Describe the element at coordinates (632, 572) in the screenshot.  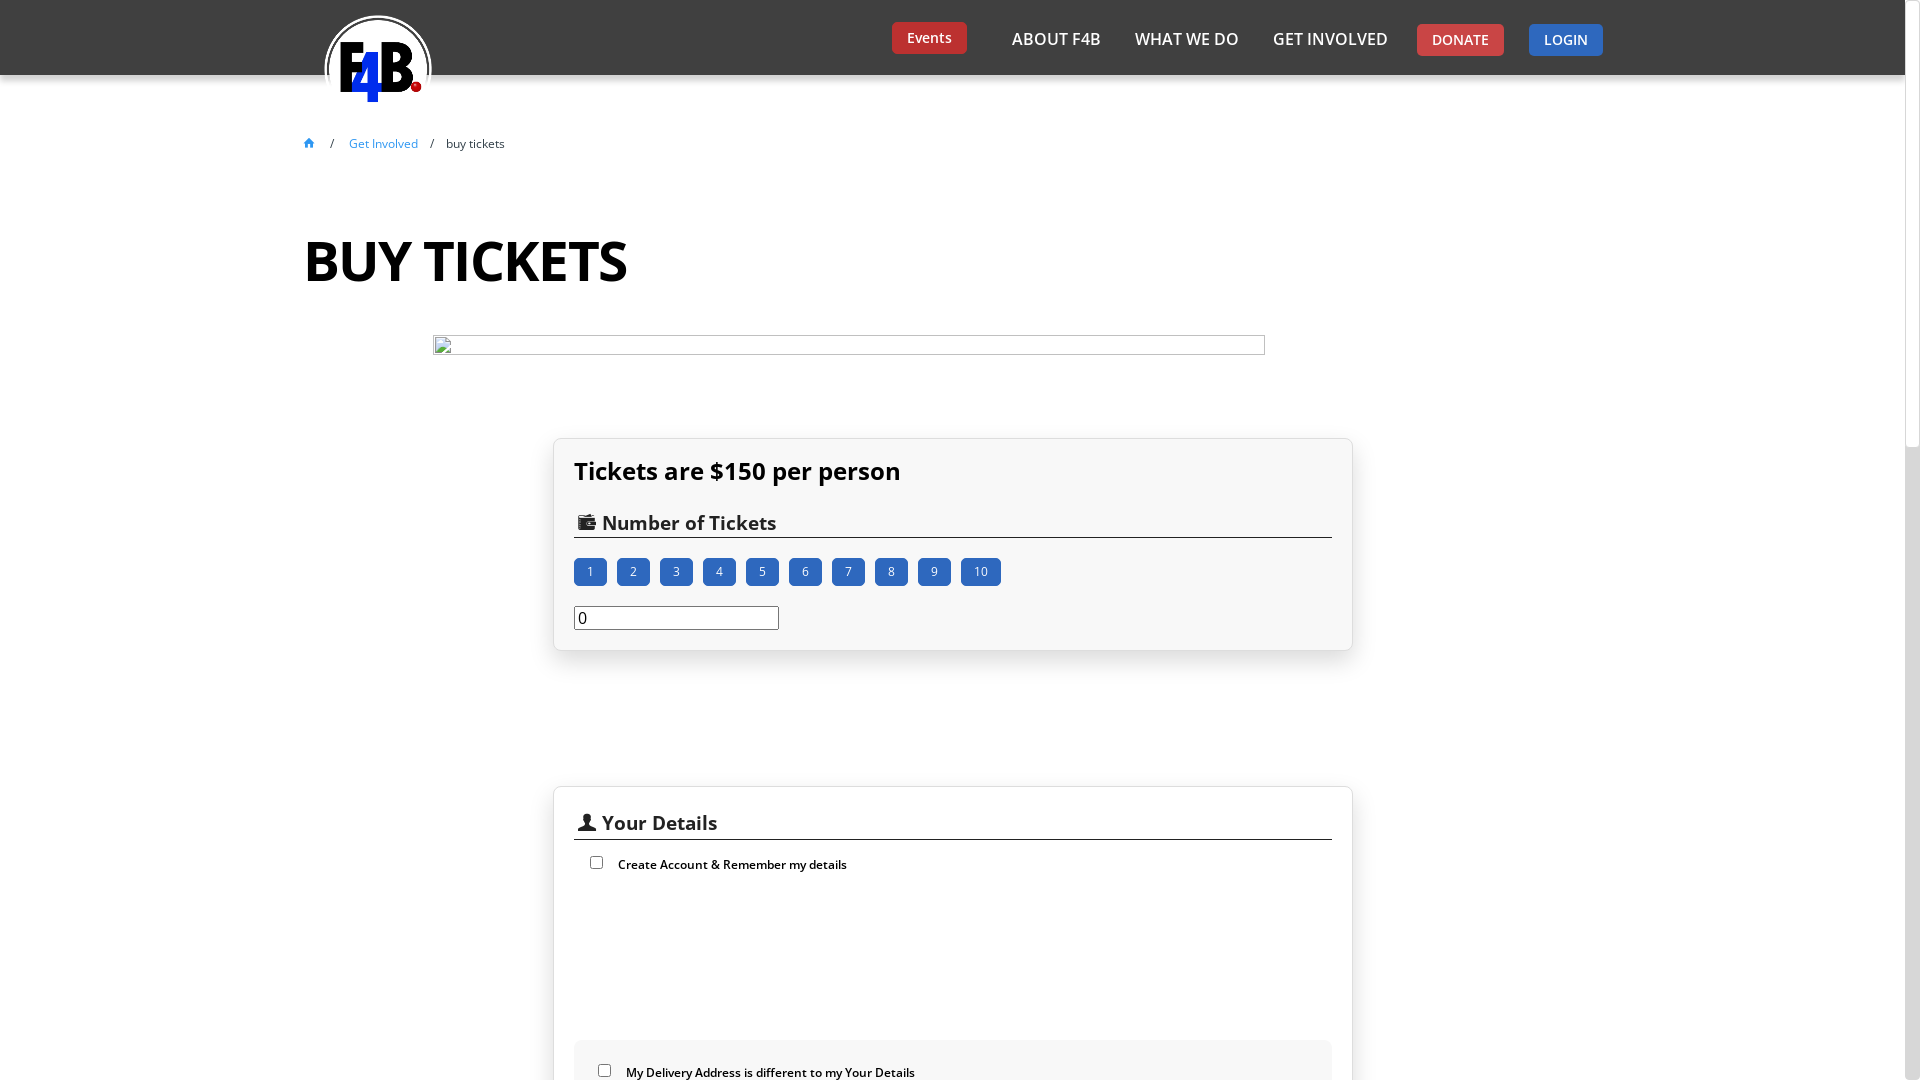
I see `2` at that location.